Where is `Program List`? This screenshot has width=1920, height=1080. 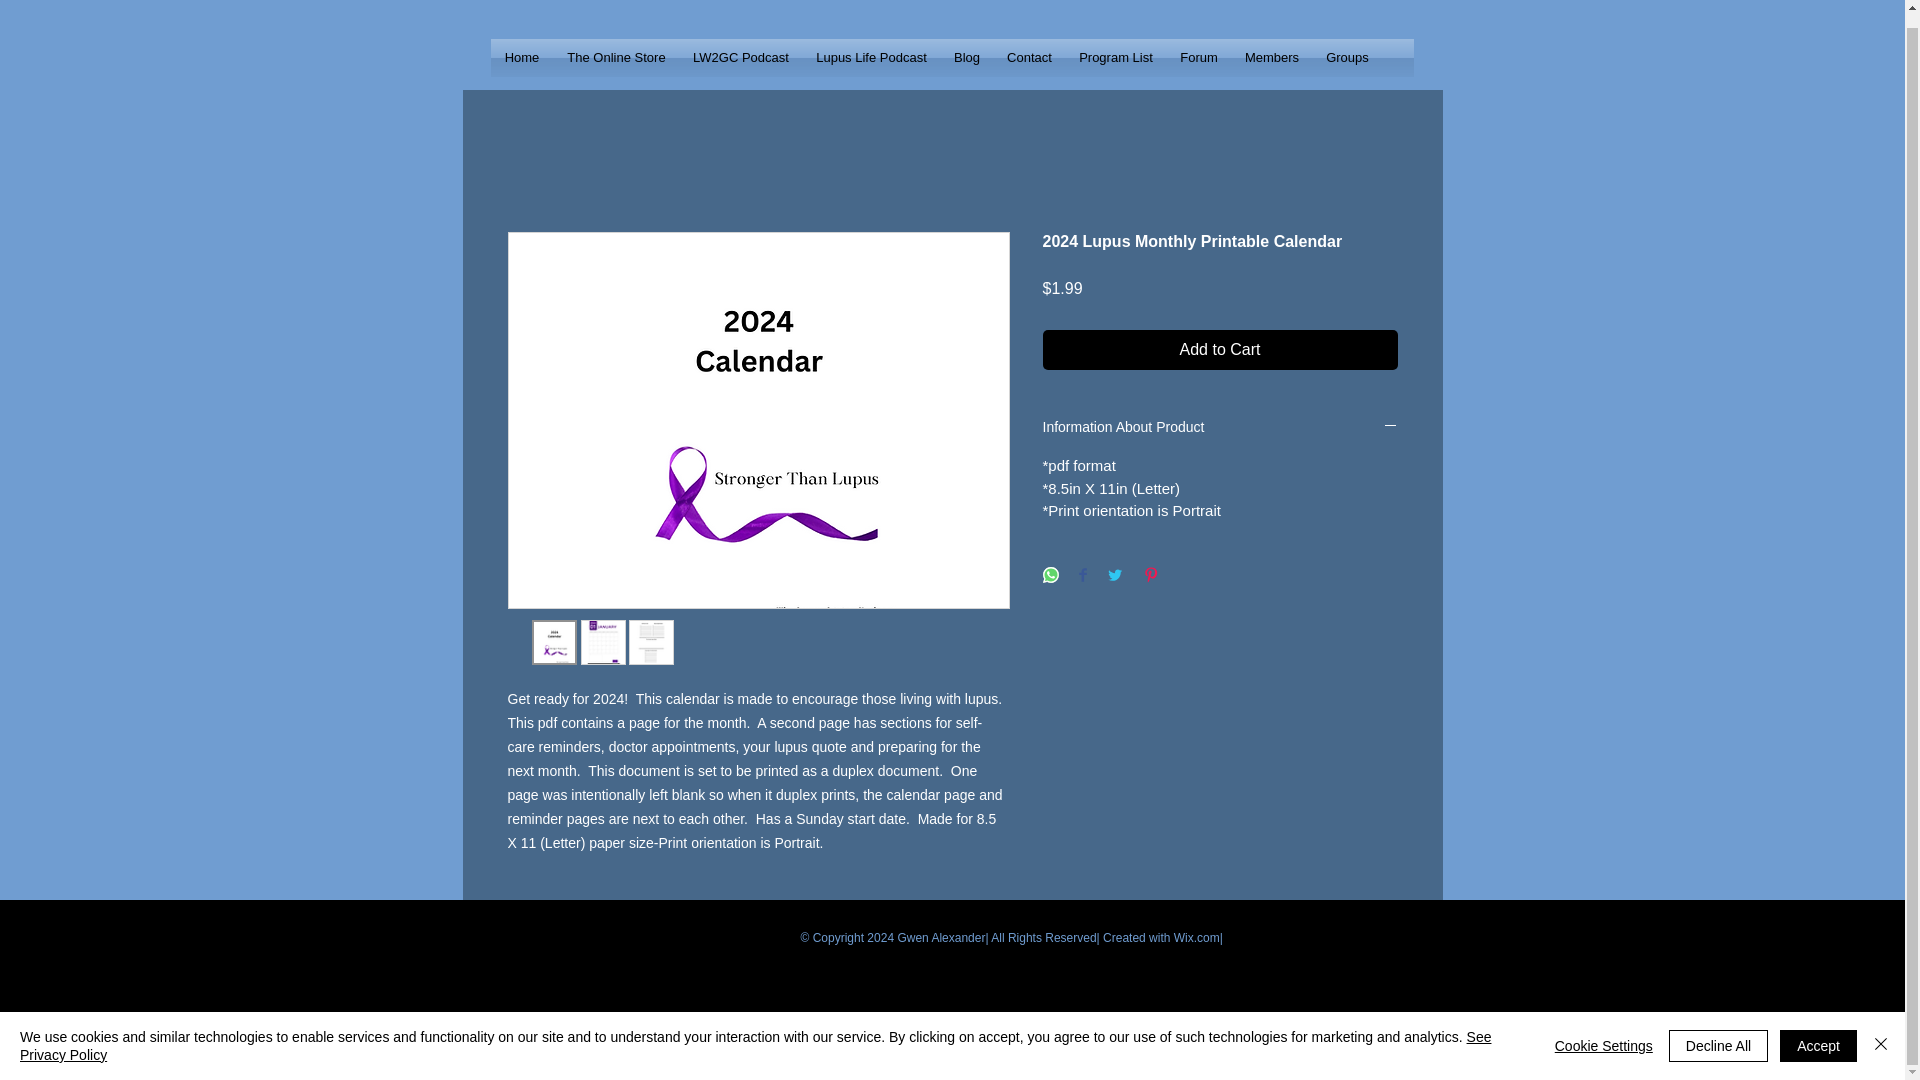 Program List is located at coordinates (1116, 57).